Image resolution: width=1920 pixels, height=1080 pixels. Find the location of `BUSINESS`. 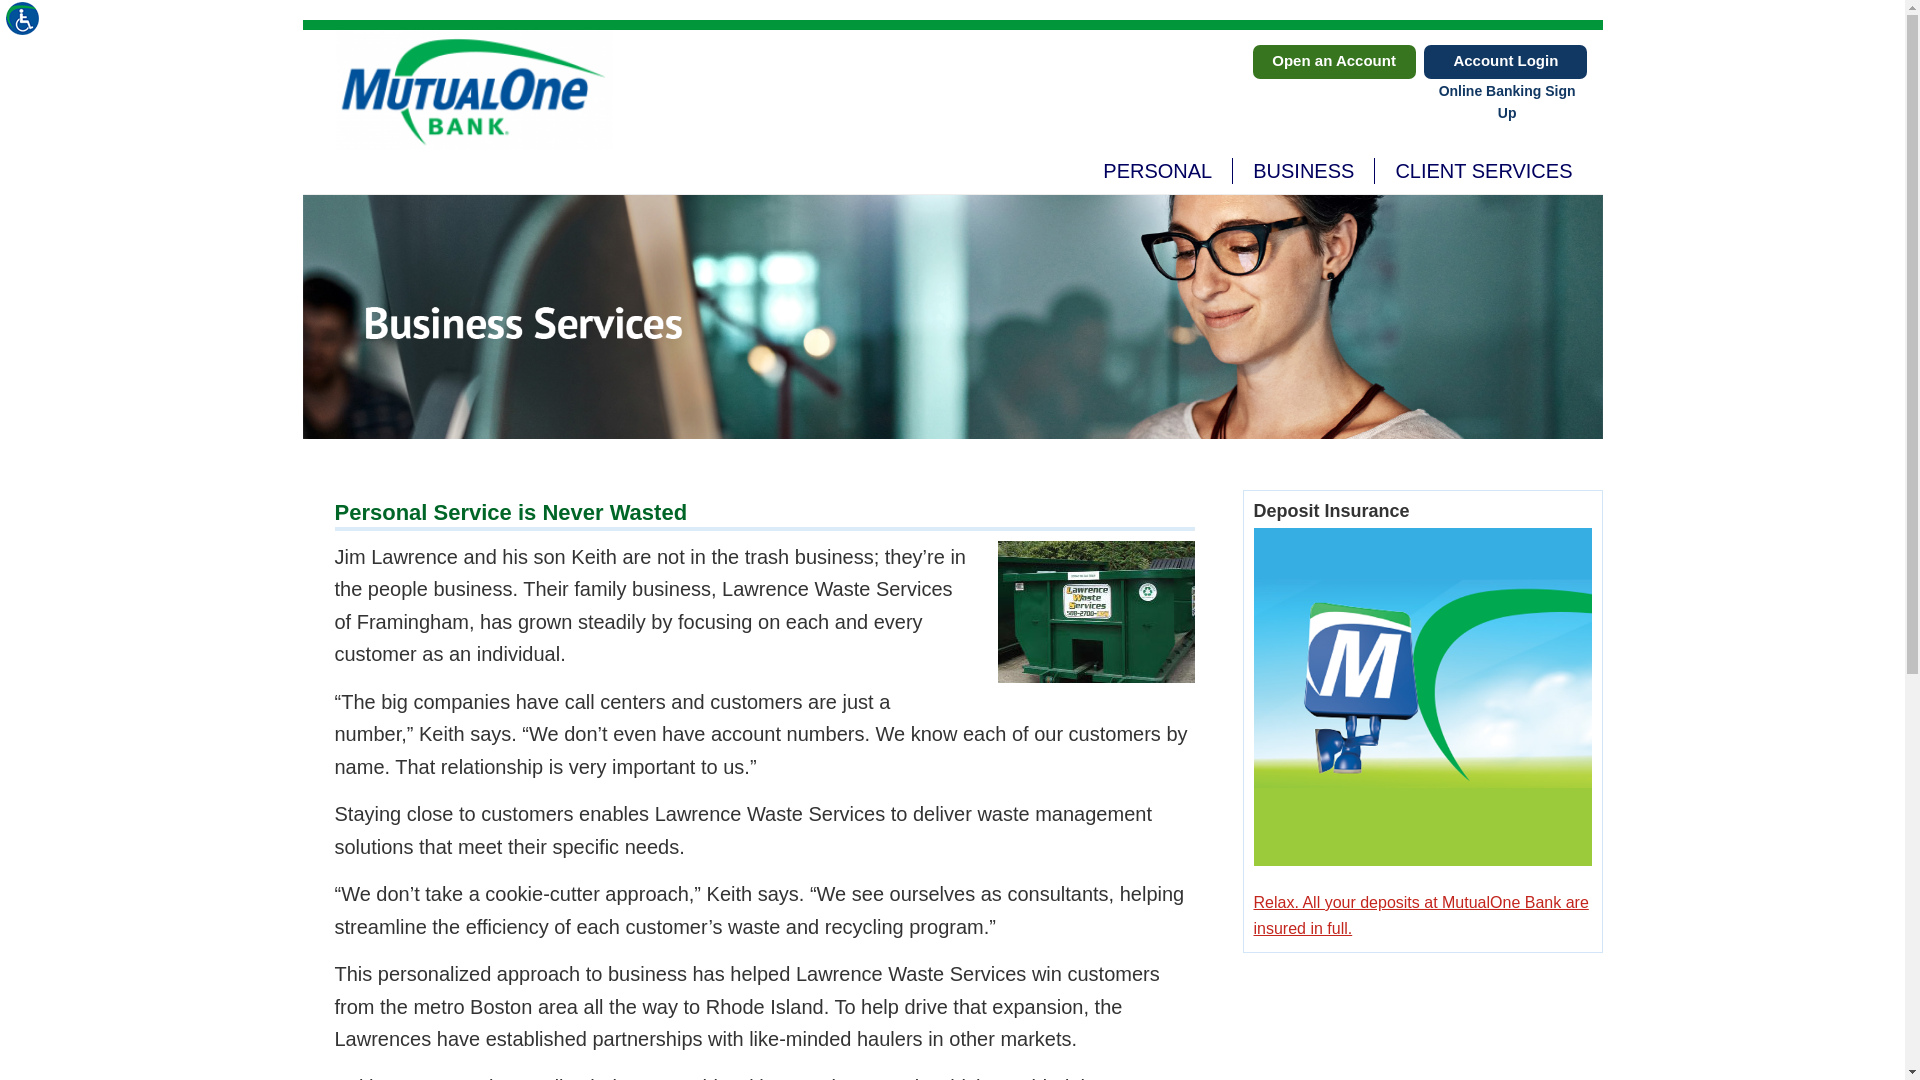

BUSINESS is located at coordinates (1303, 170).